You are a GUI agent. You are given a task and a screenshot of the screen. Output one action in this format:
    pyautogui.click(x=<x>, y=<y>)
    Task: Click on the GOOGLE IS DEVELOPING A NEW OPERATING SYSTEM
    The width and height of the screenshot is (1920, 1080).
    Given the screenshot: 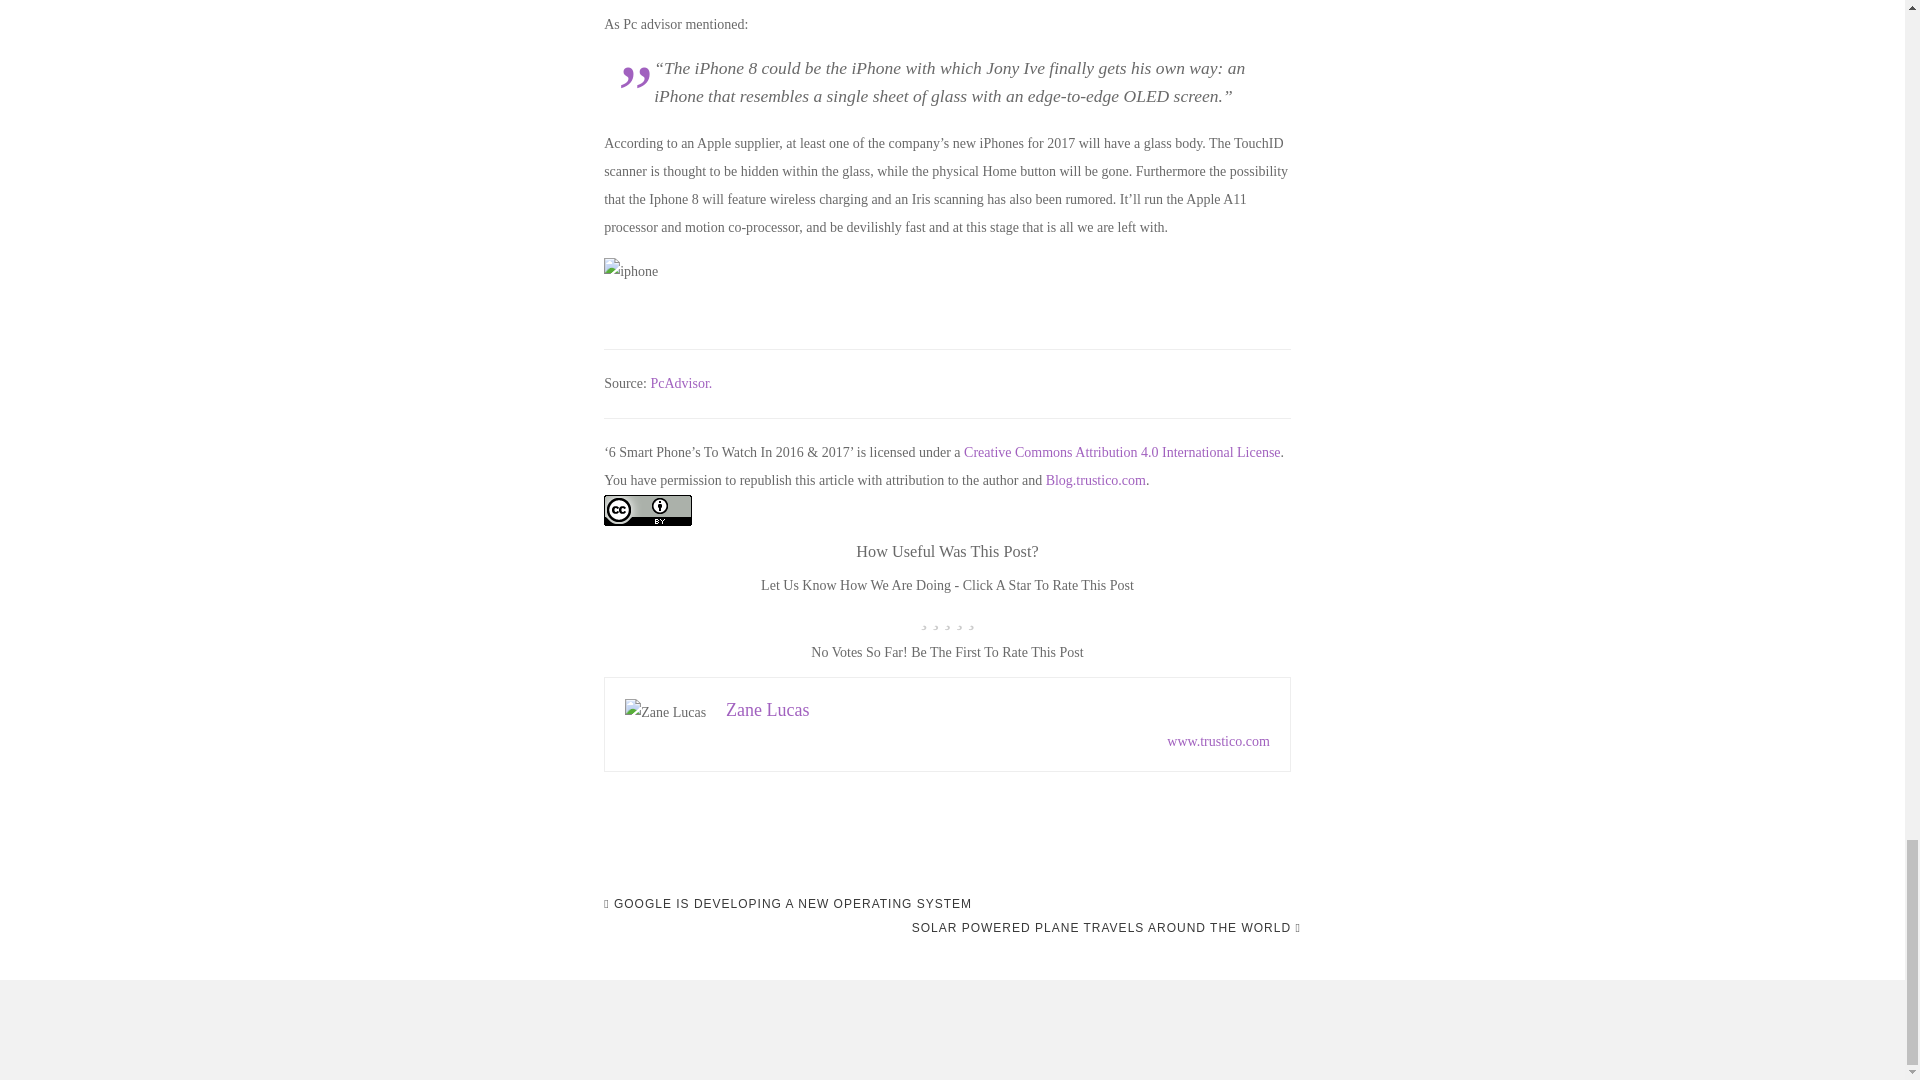 What is the action you would take?
    pyautogui.click(x=788, y=904)
    